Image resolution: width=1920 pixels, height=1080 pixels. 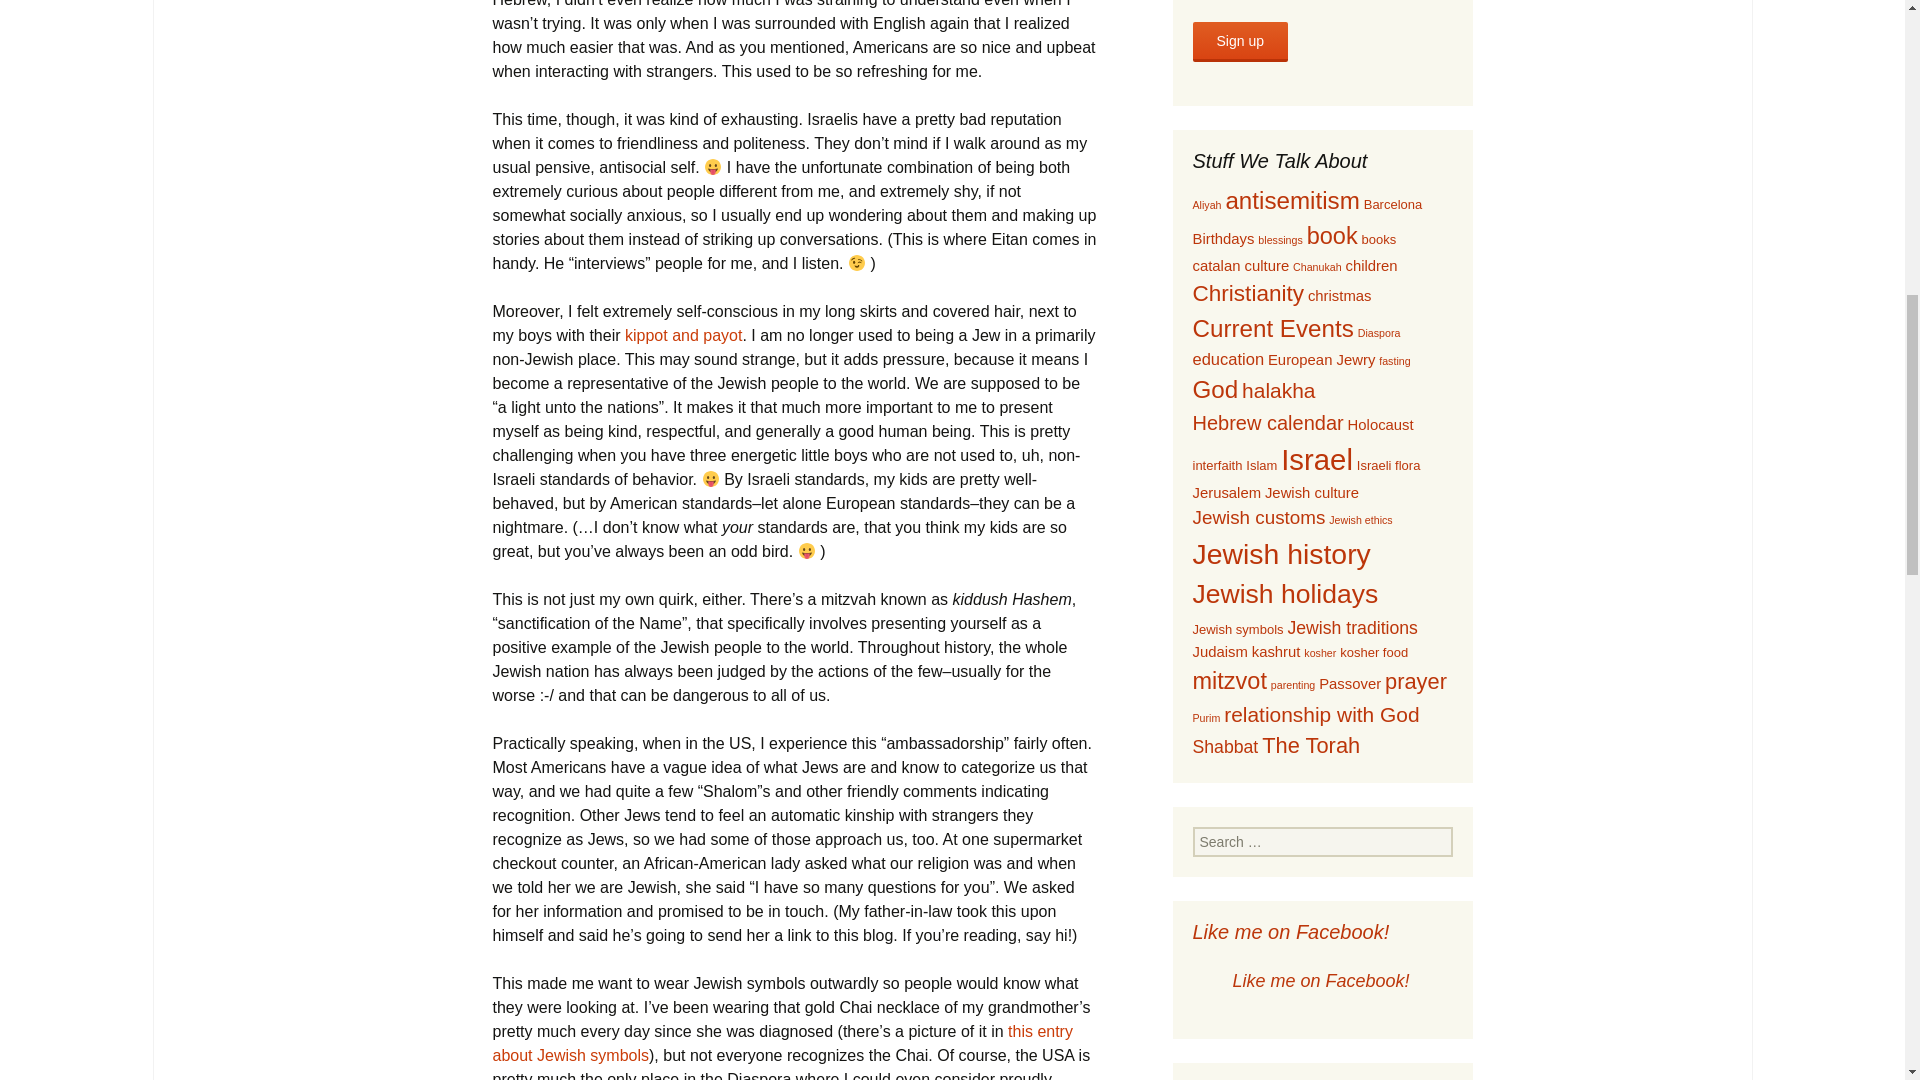 What do you see at coordinates (683, 336) in the screenshot?
I see `Links in the Chain: On Educating Children` at bounding box center [683, 336].